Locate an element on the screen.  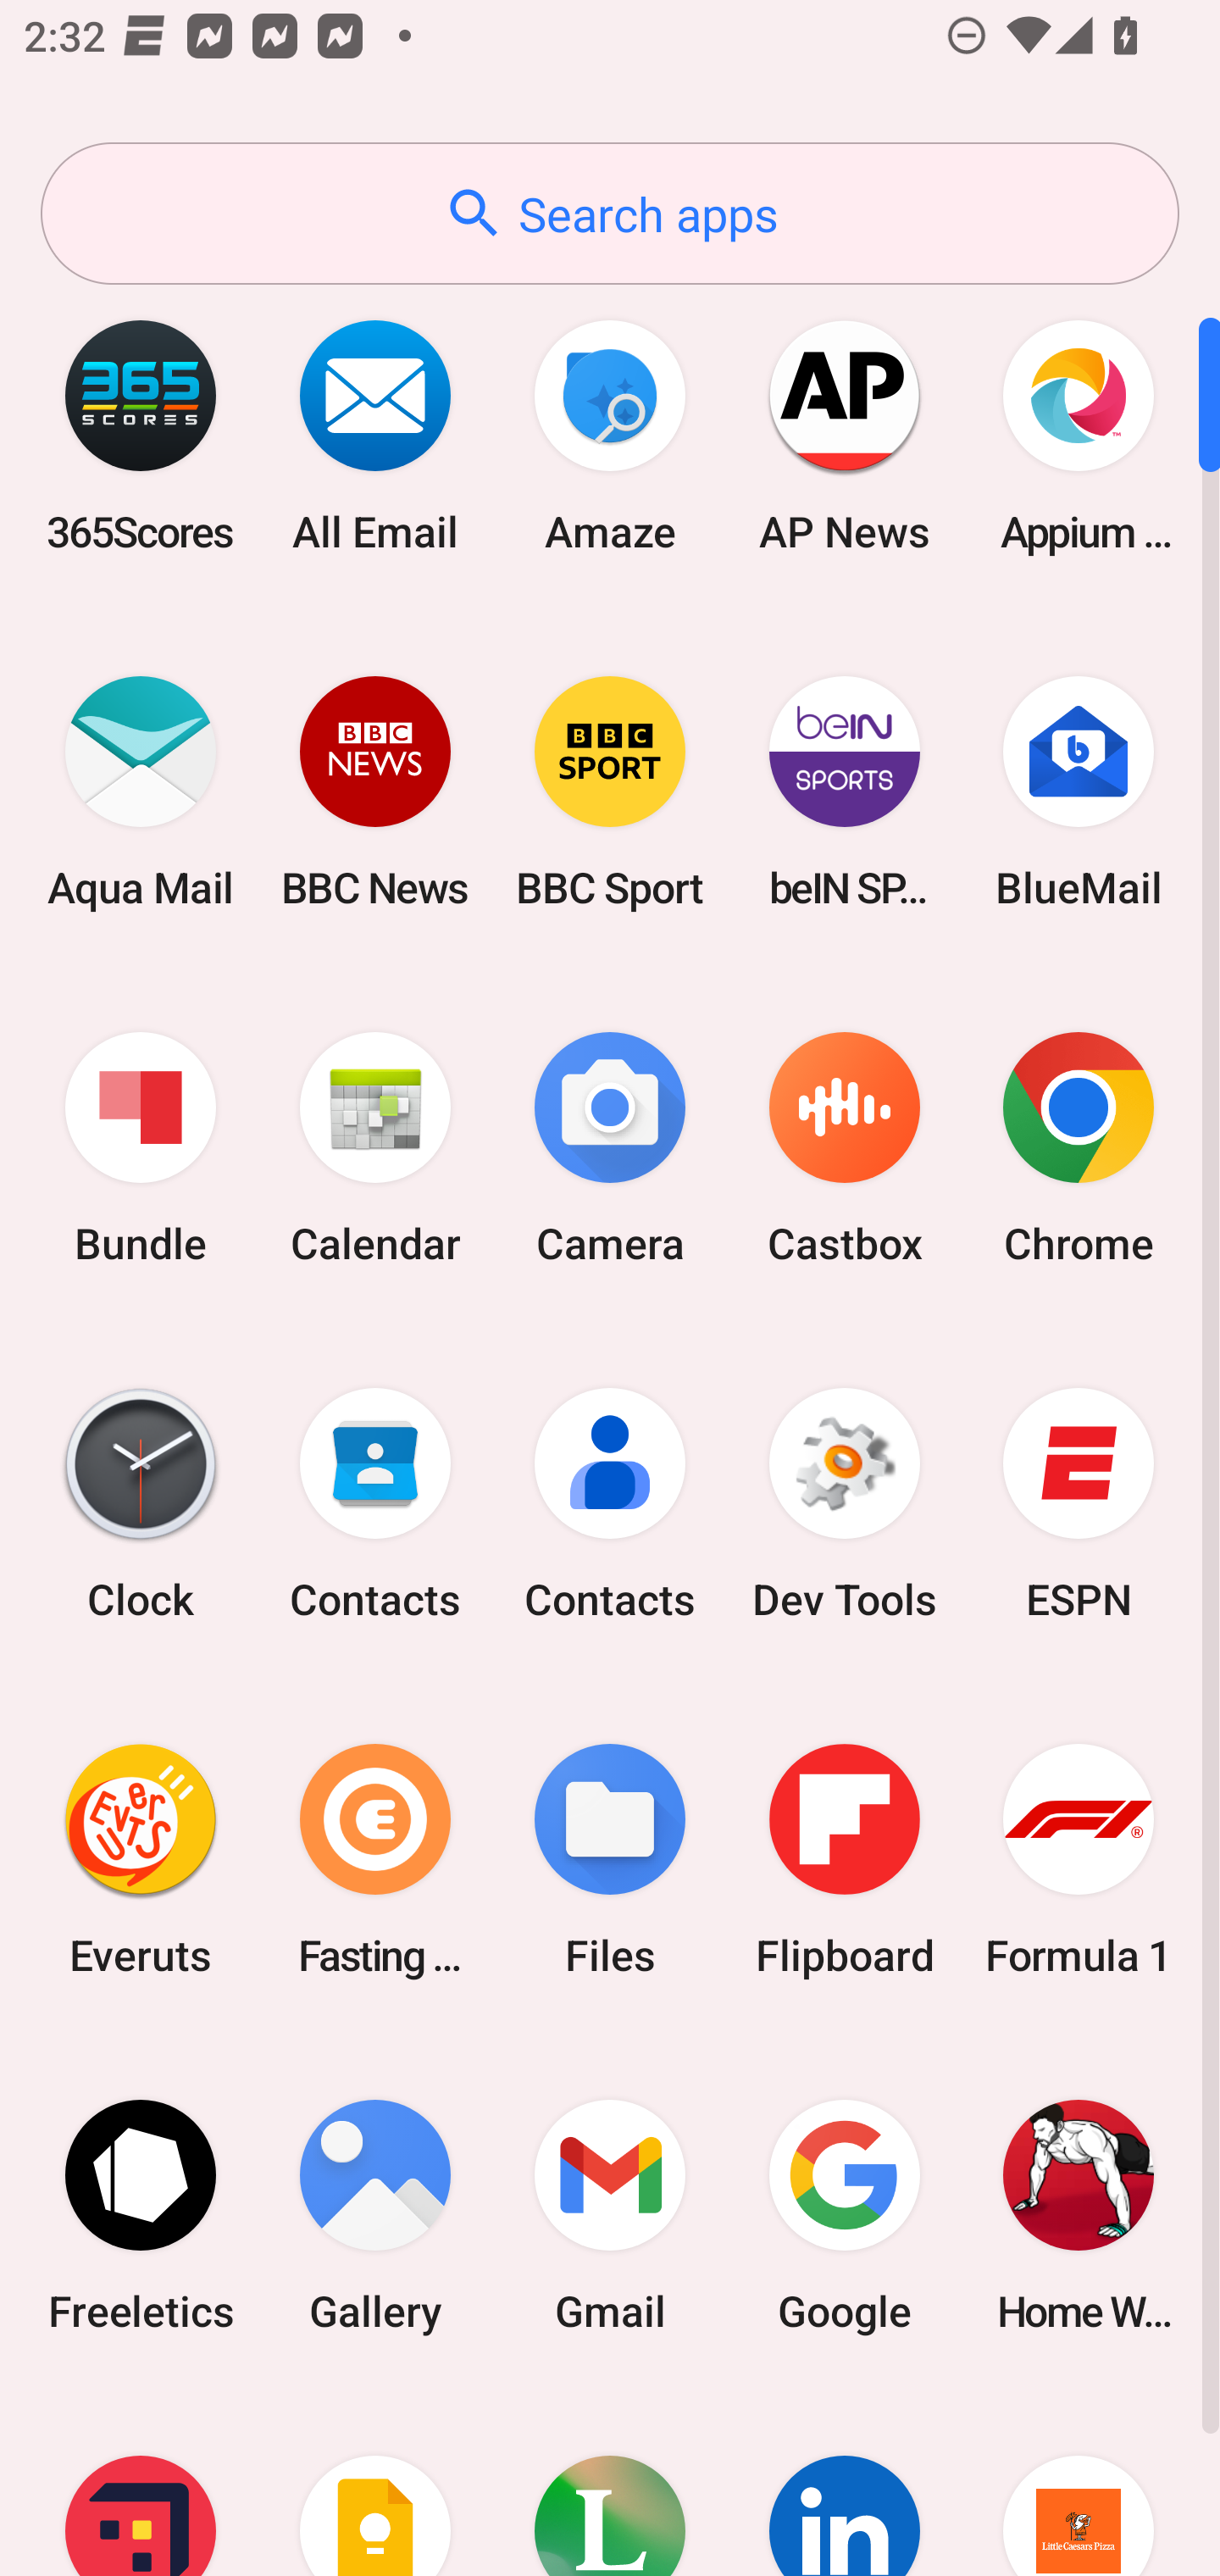
Home Workout is located at coordinates (1079, 2215).